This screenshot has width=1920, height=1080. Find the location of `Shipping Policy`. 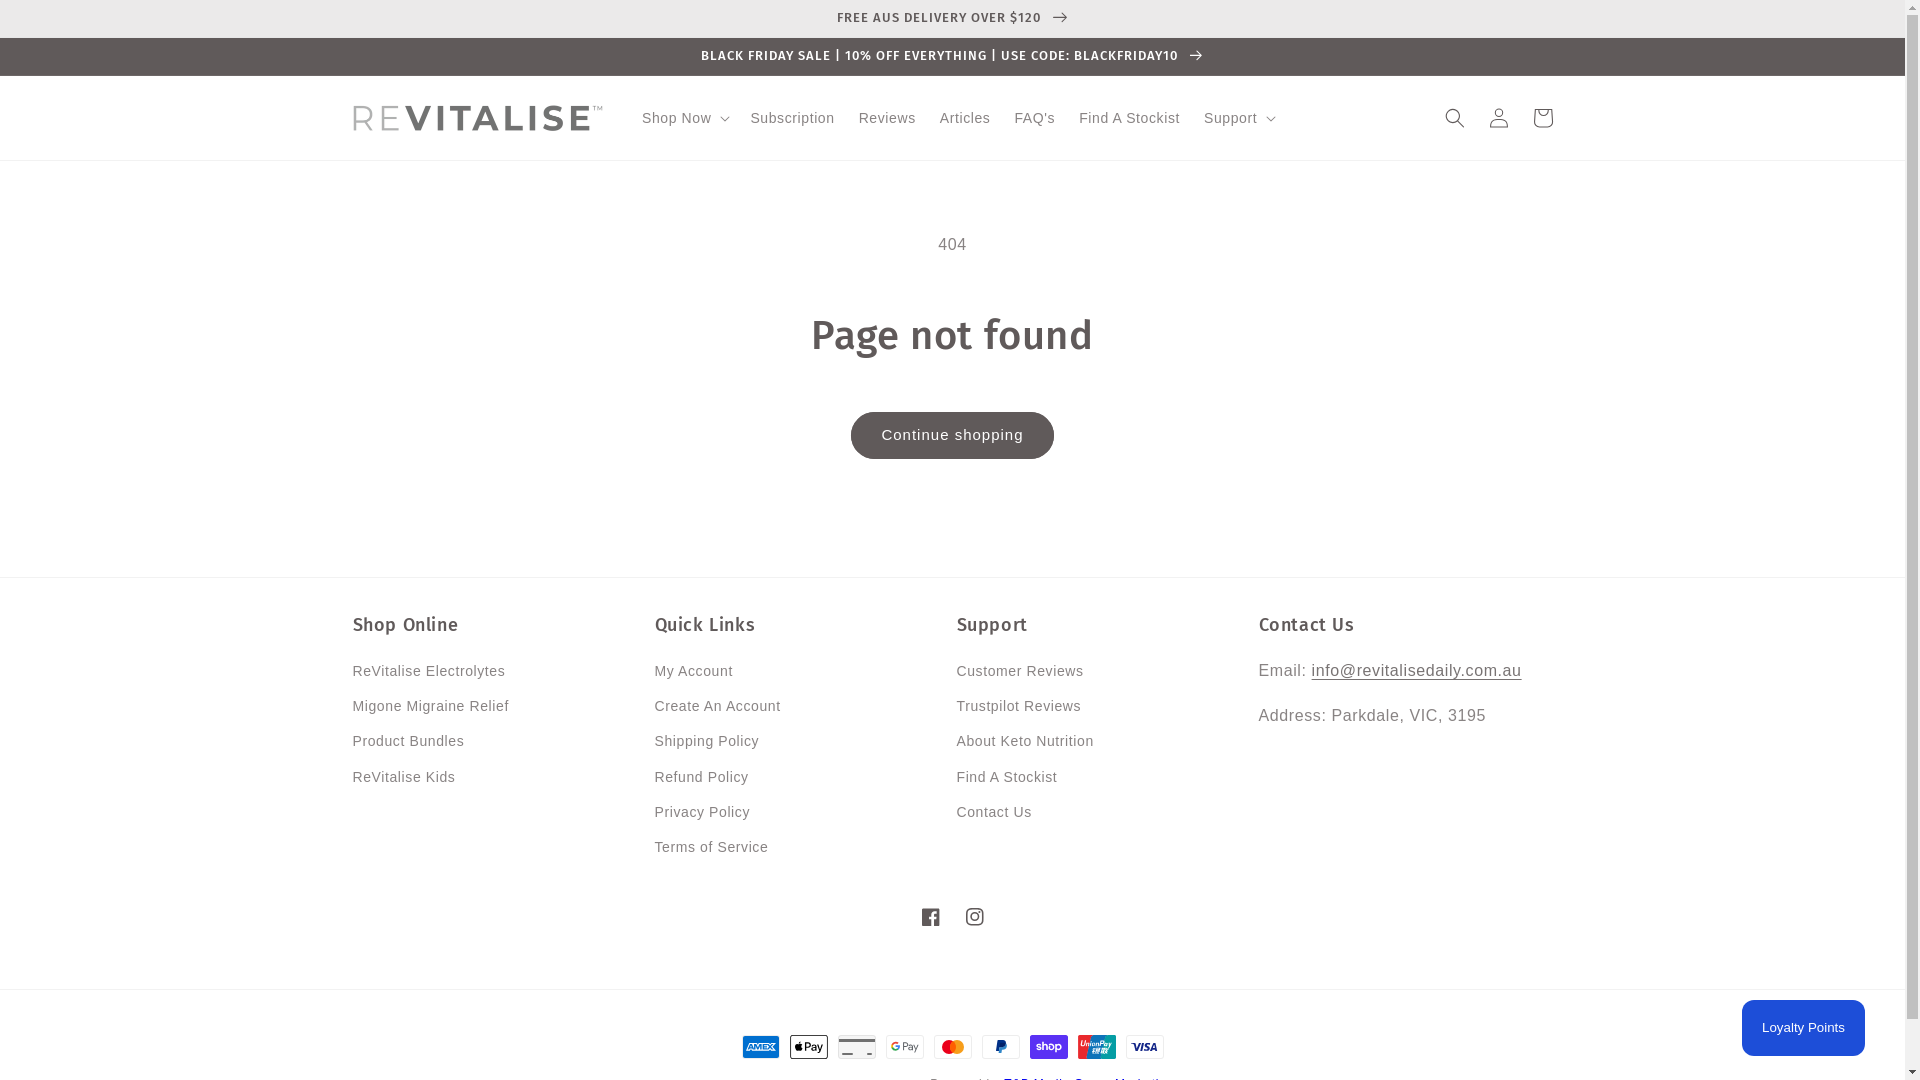

Shipping Policy is located at coordinates (706, 741).